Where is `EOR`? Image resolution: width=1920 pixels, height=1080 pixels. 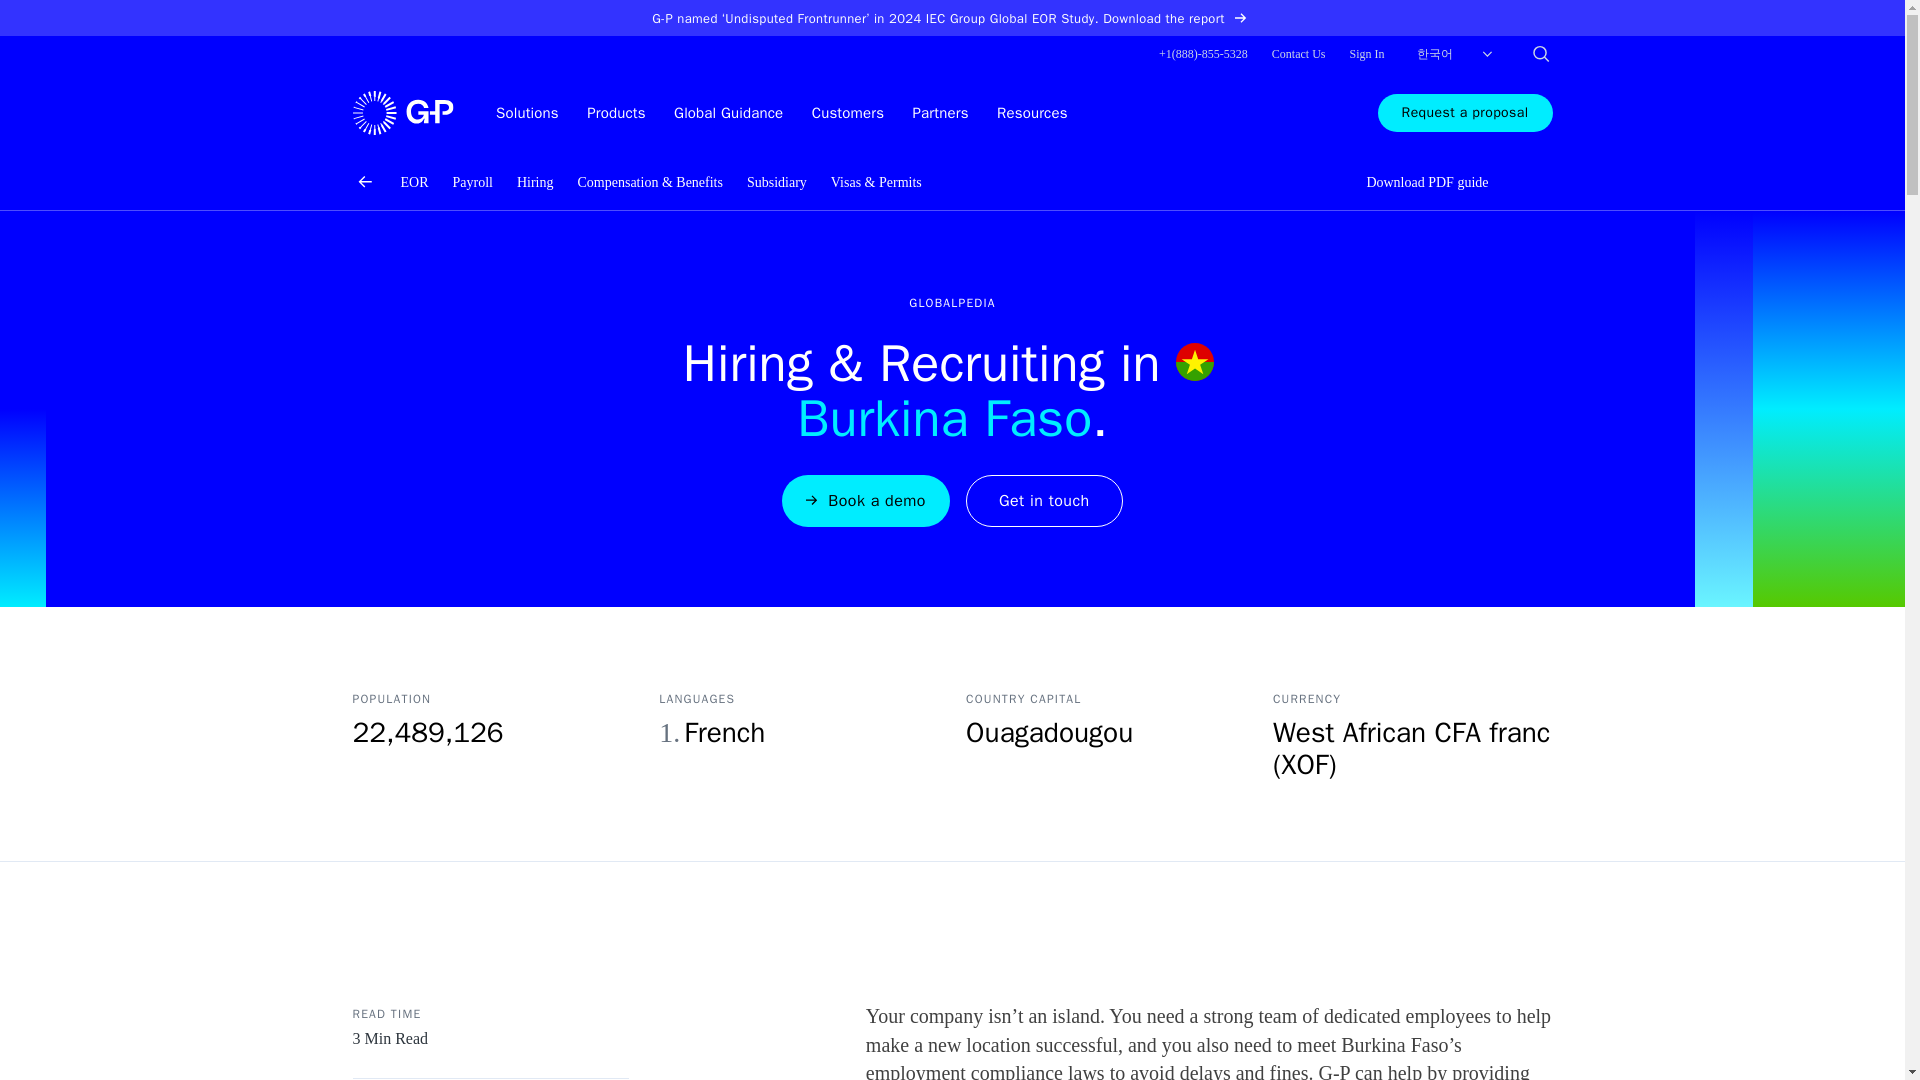 EOR is located at coordinates (414, 182).